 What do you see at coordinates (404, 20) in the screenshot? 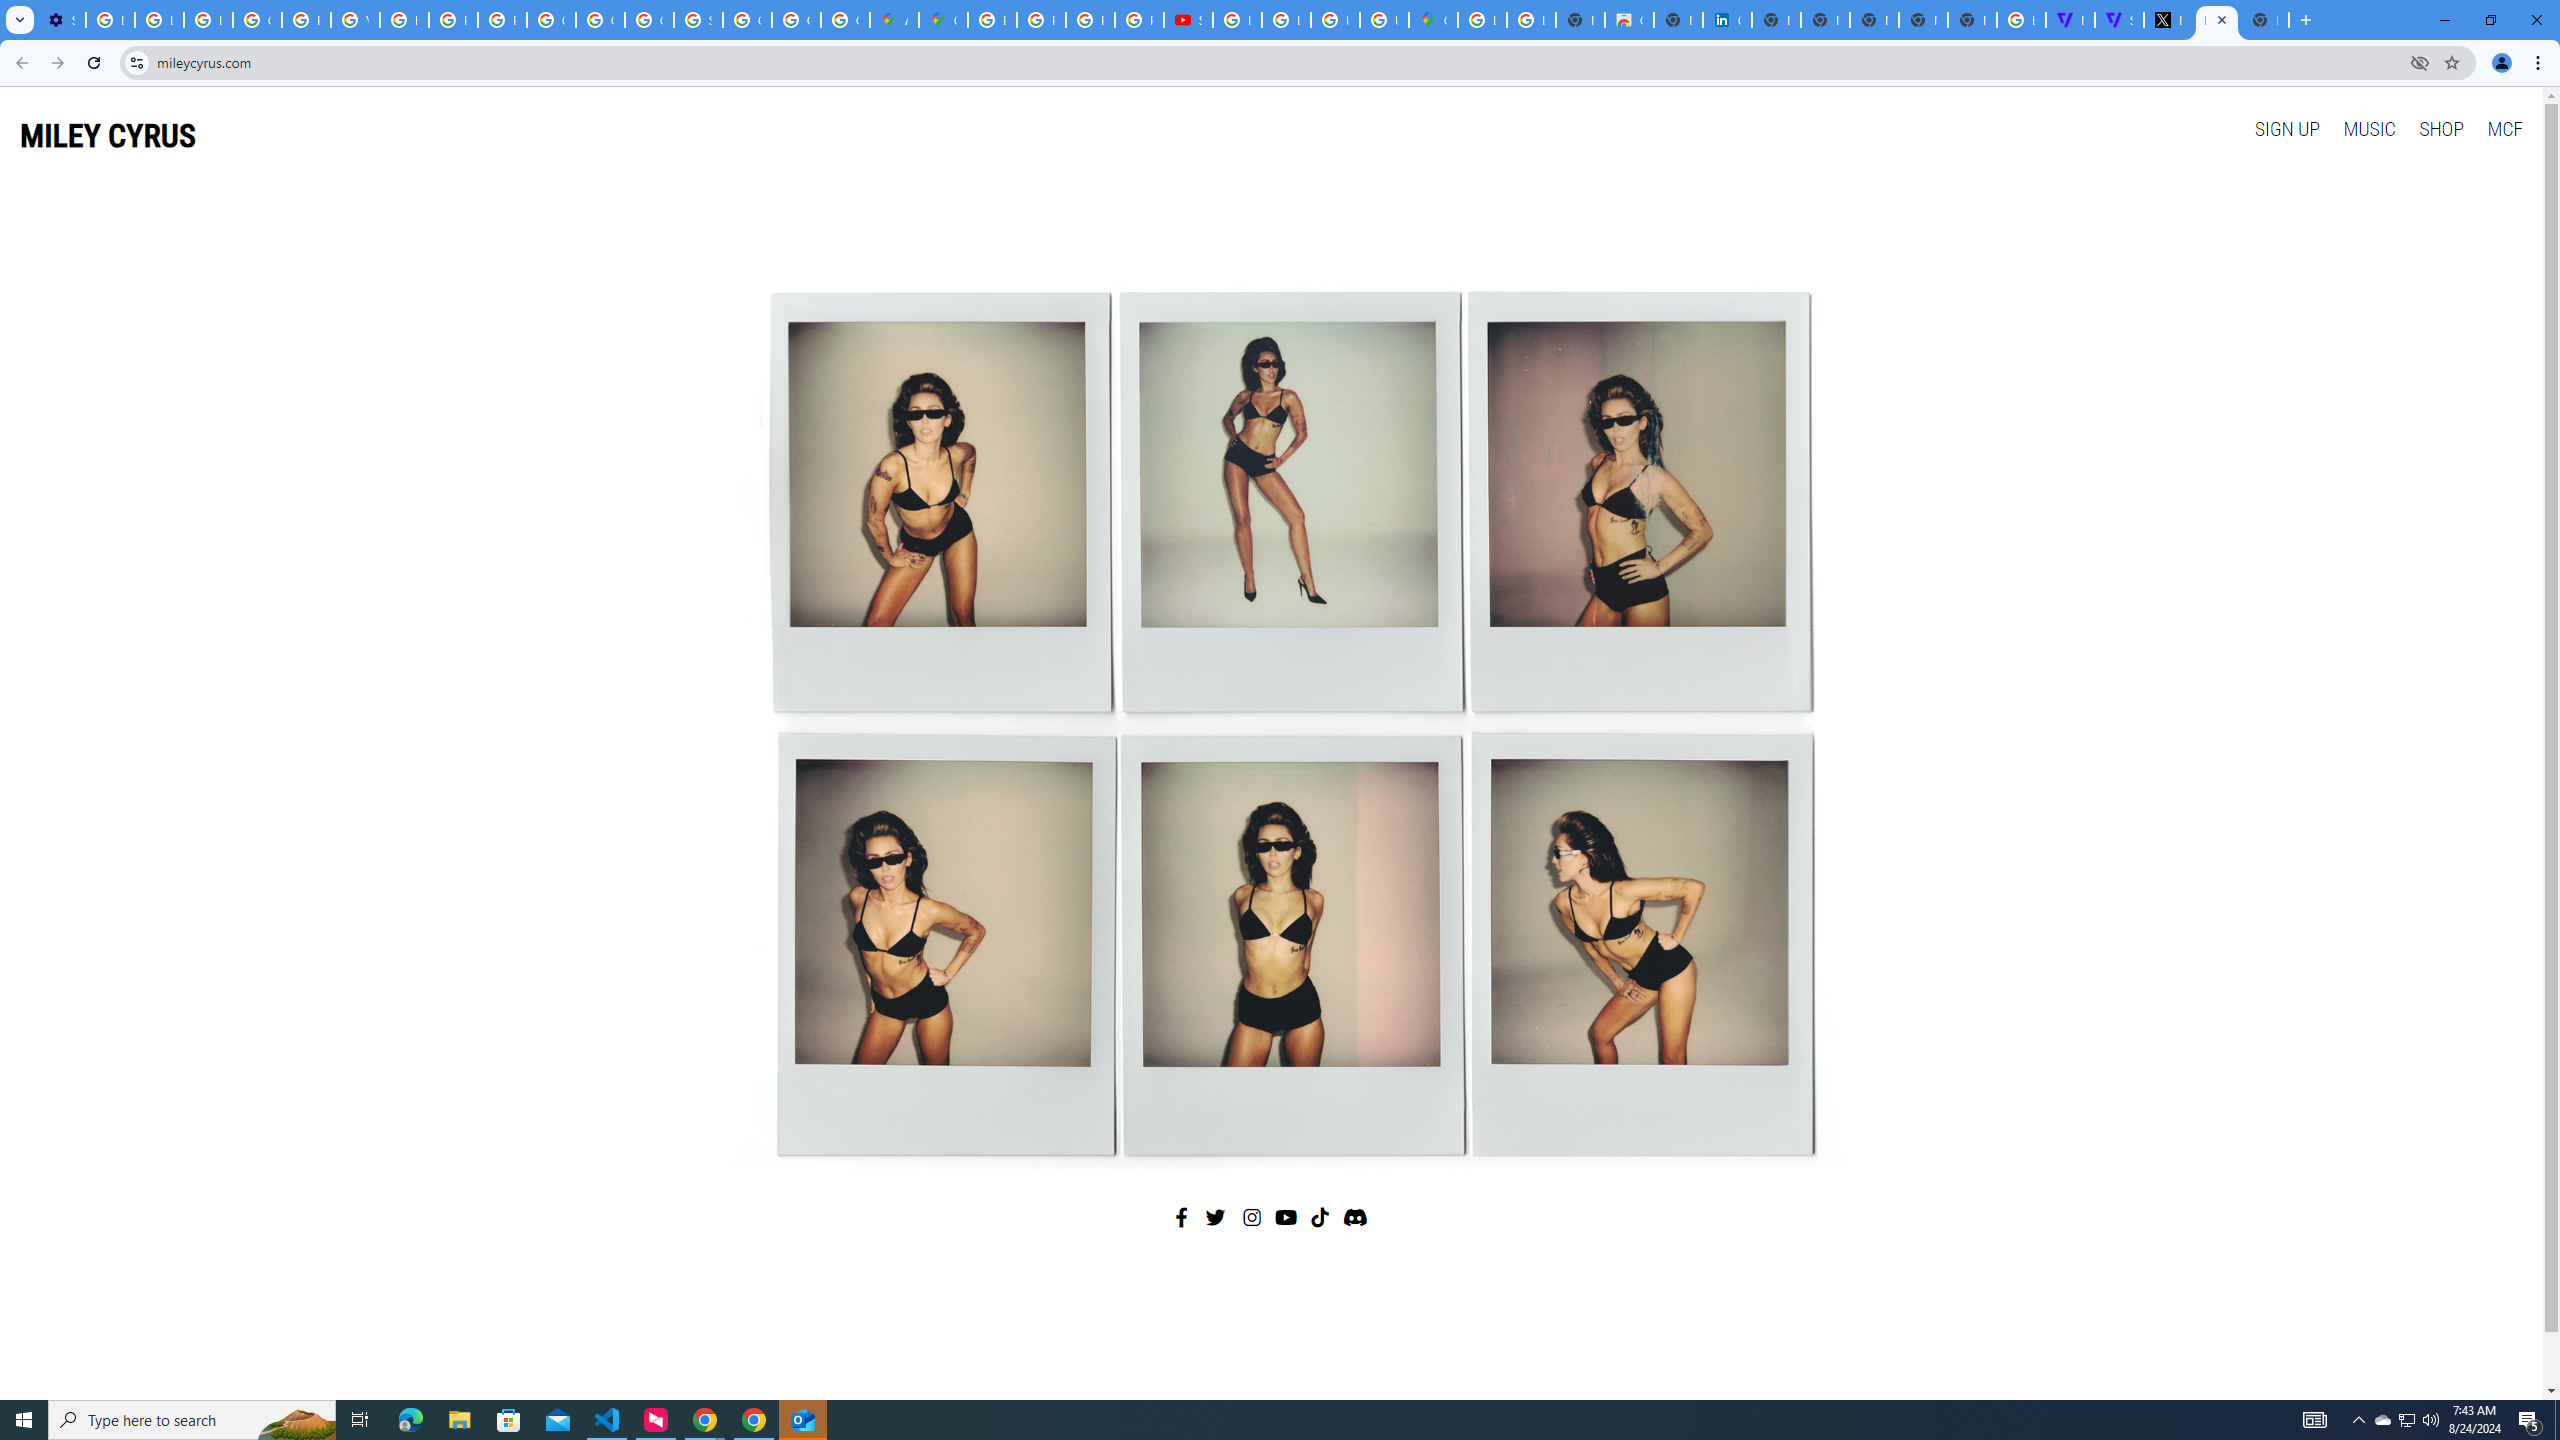
I see `https://scholar.google.com/` at bounding box center [404, 20].